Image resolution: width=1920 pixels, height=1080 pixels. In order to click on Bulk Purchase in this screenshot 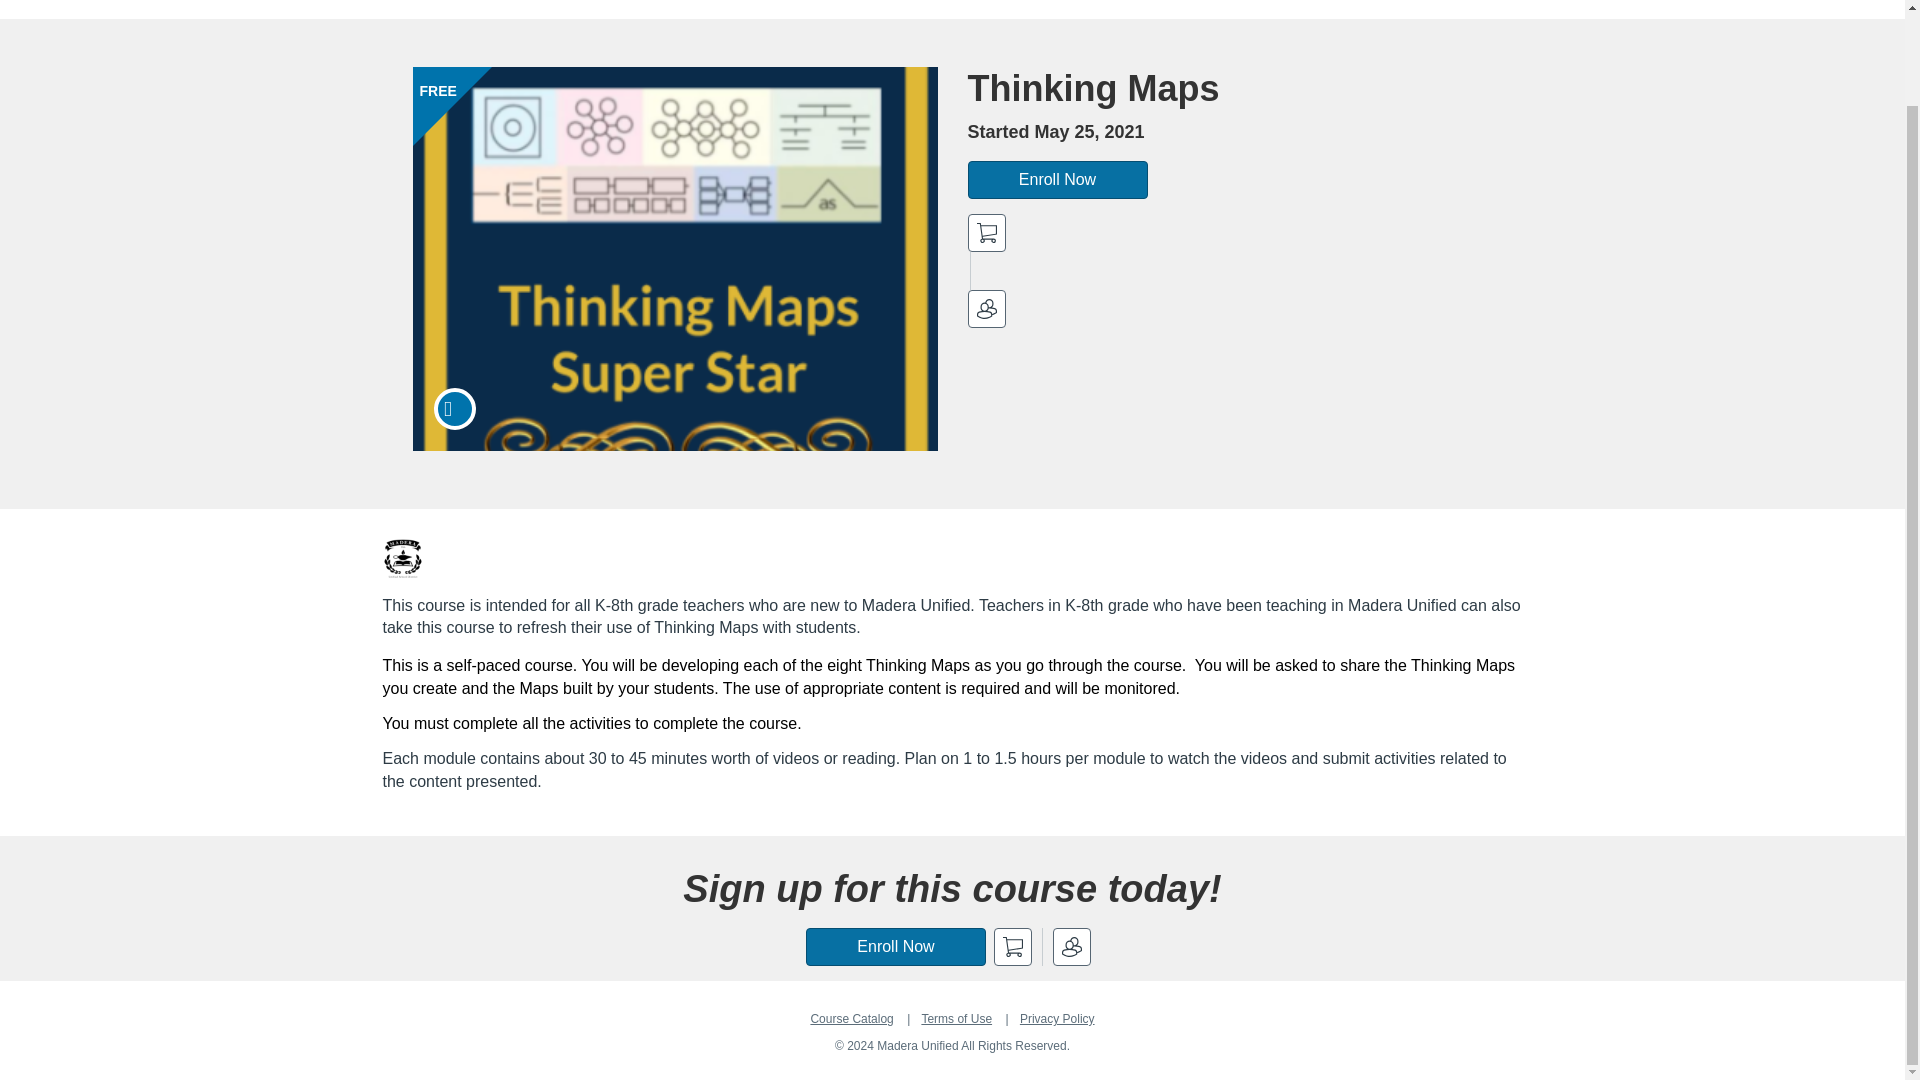, I will do `click(986, 309)`.